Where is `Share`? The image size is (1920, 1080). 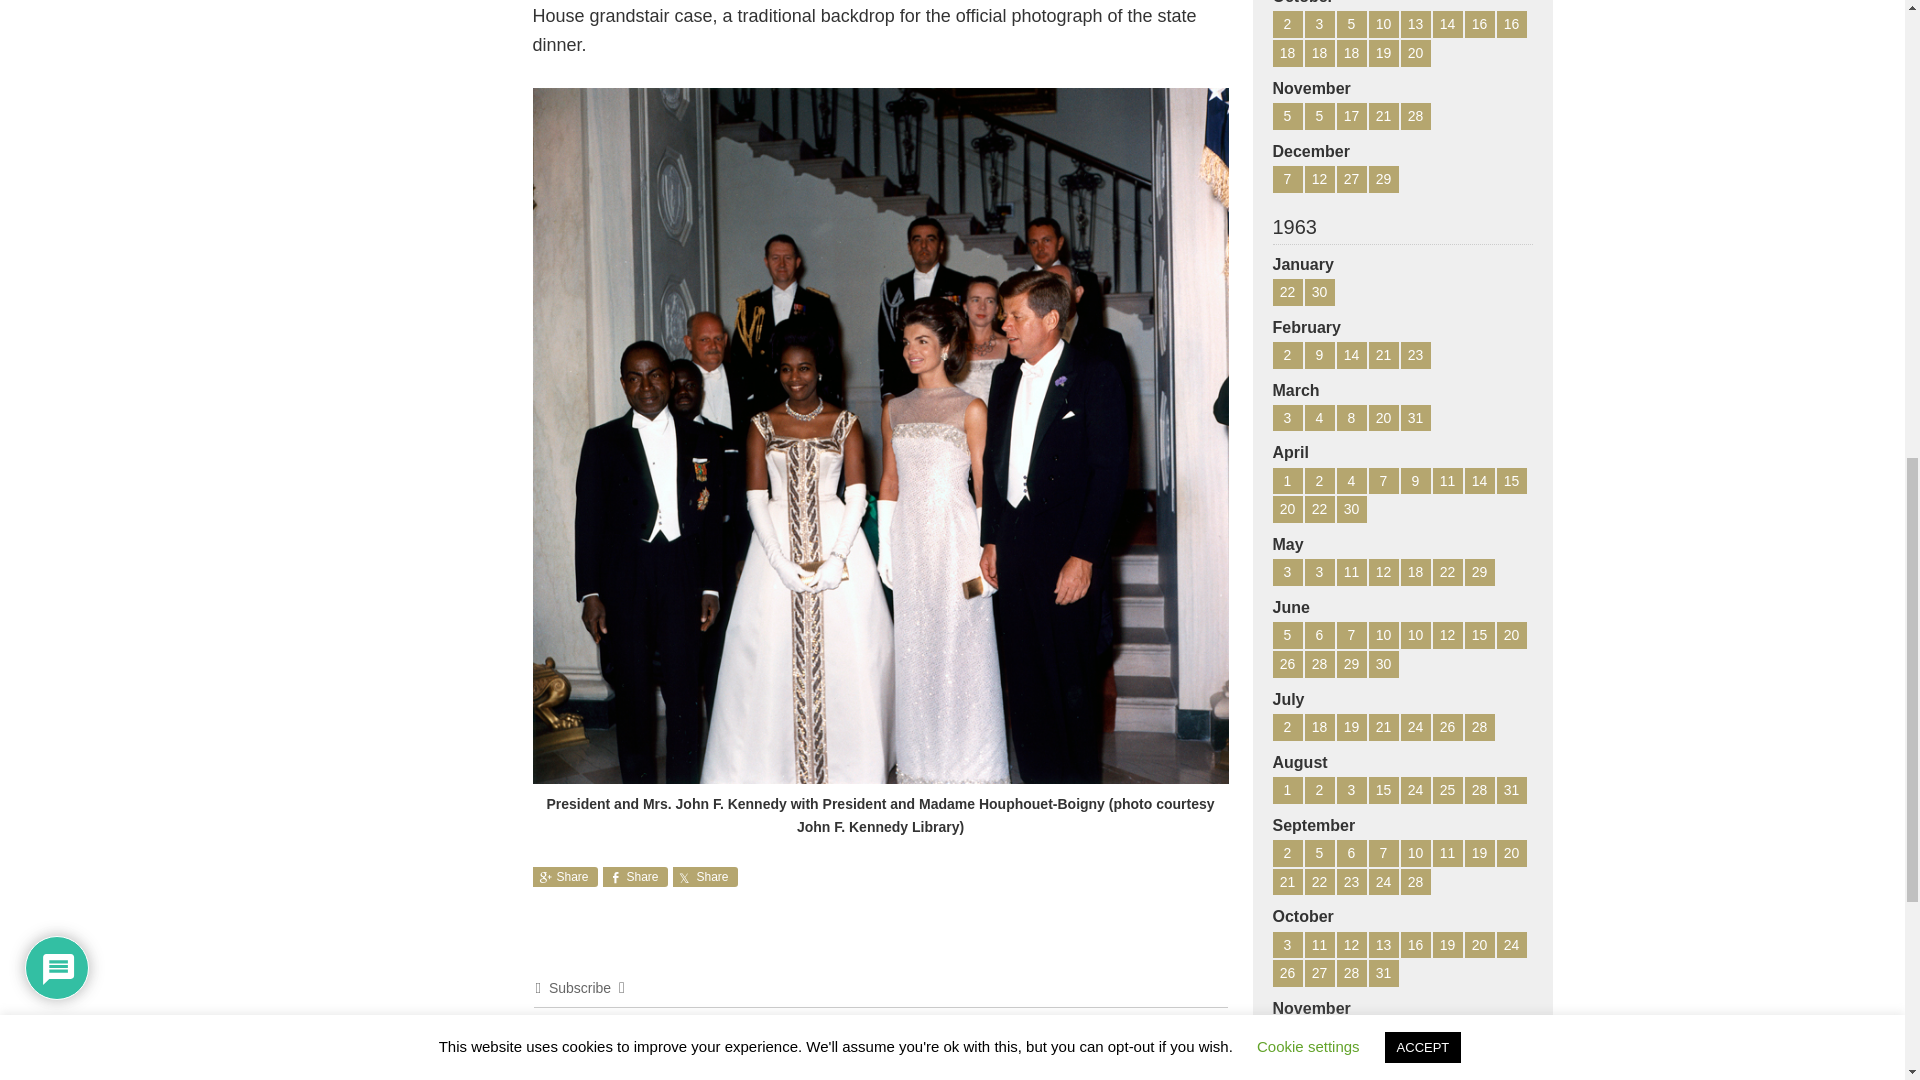
Share is located at coordinates (564, 876).